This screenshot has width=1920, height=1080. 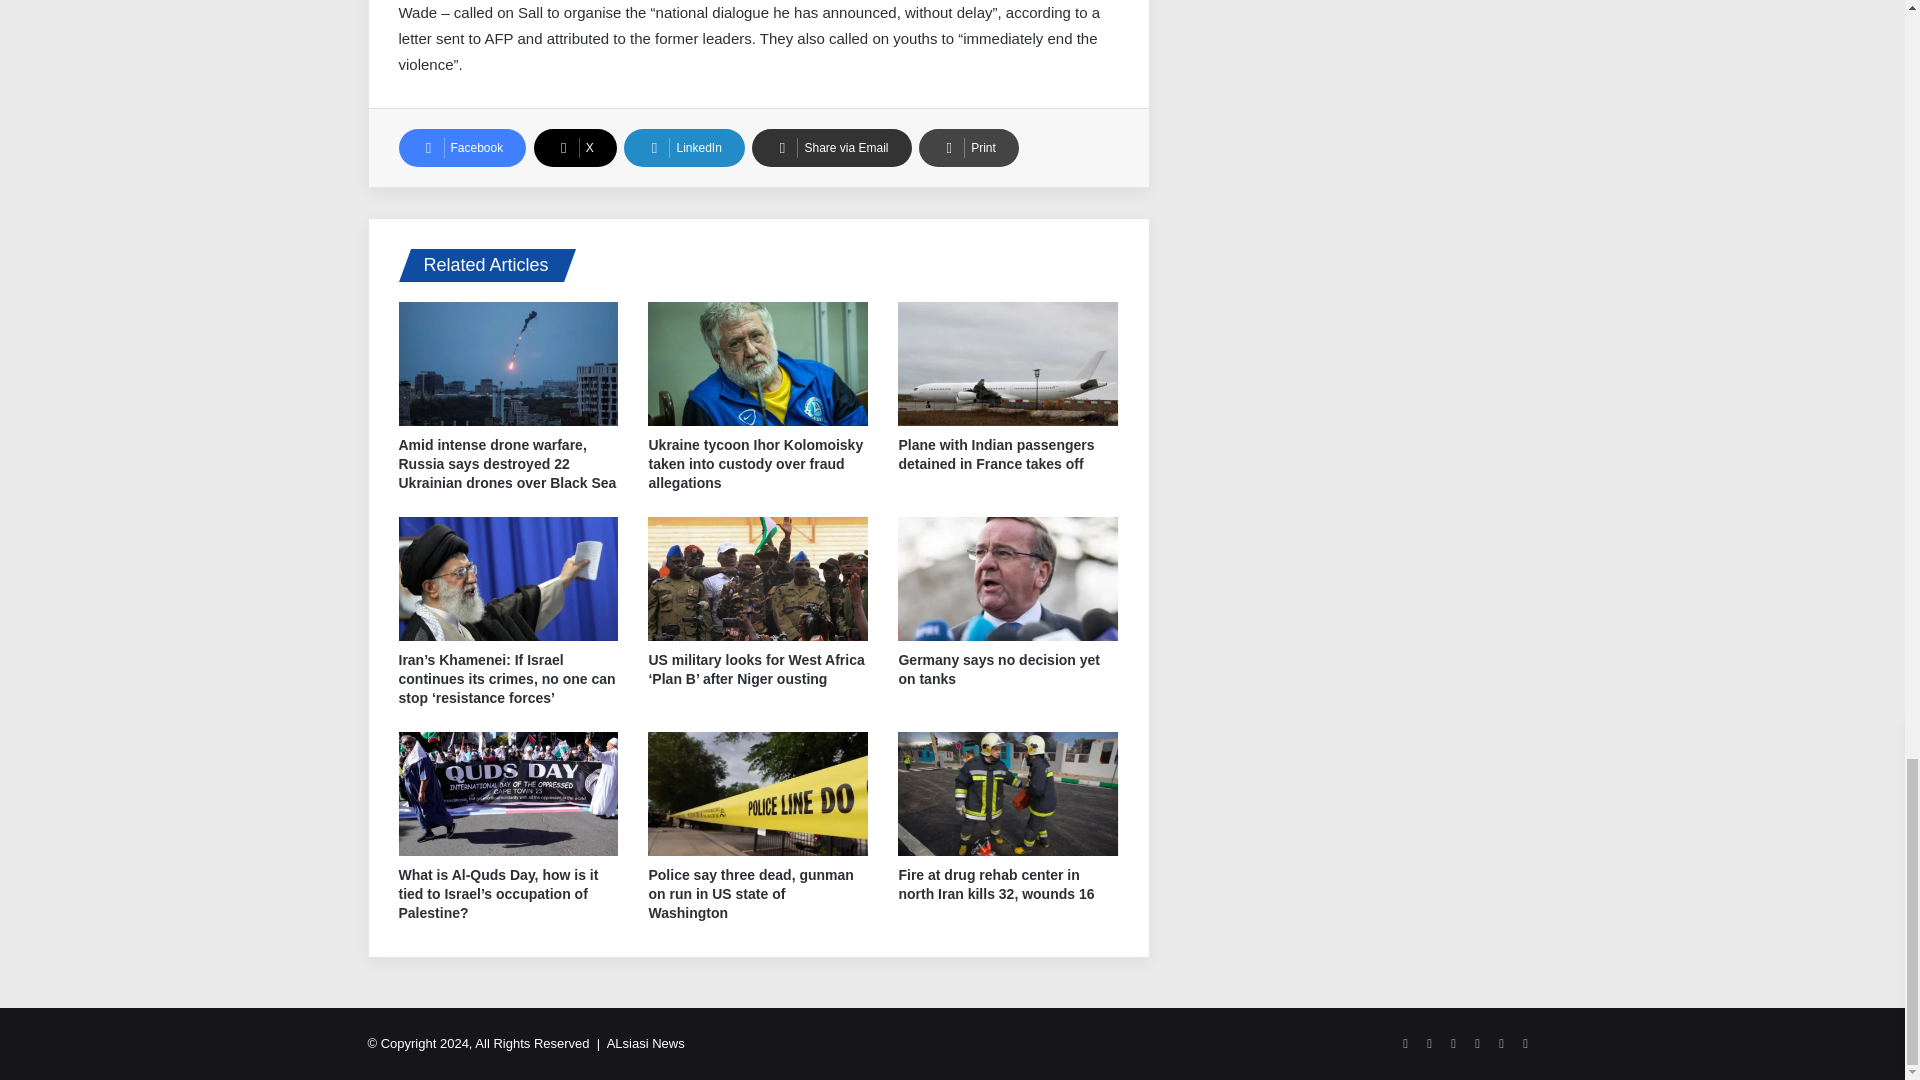 I want to click on Share via Email, so click(x=831, y=148).